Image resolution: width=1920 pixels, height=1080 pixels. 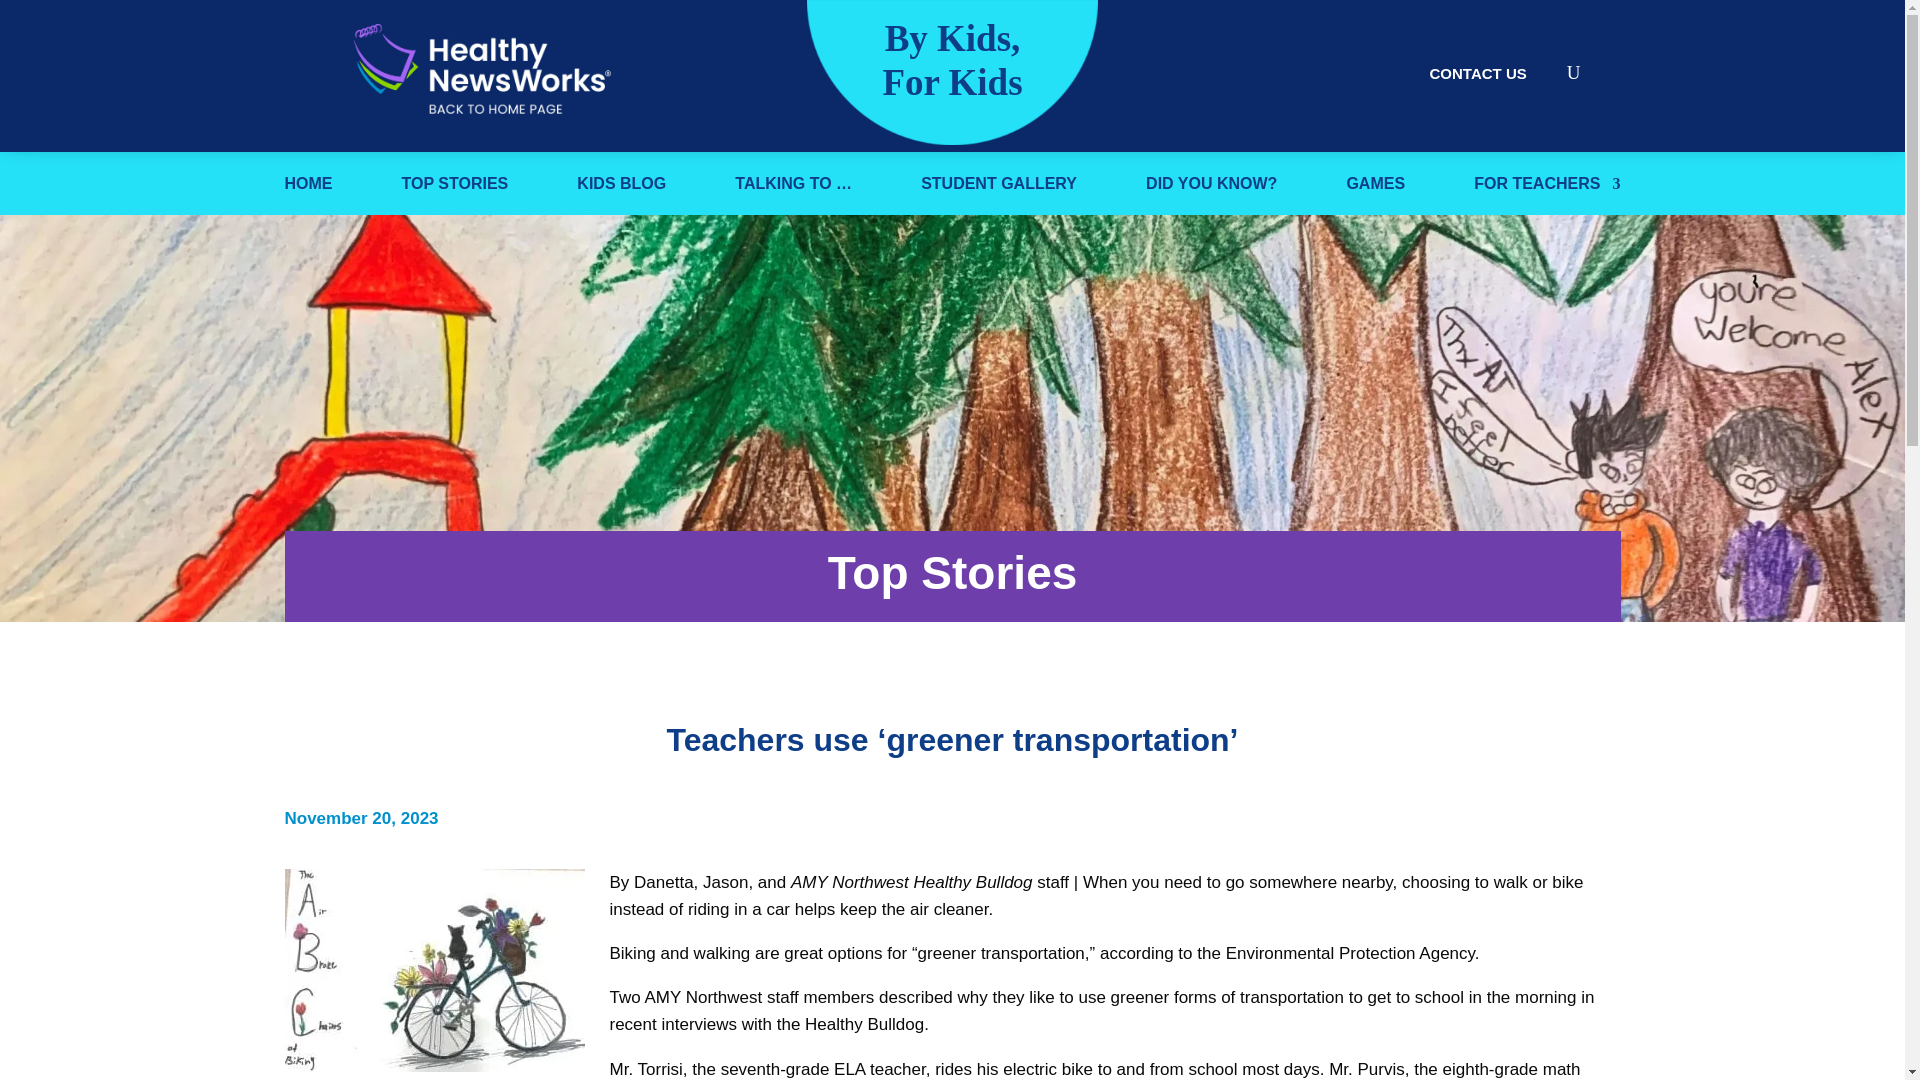 I want to click on TOP STORIES, so click(x=454, y=188).